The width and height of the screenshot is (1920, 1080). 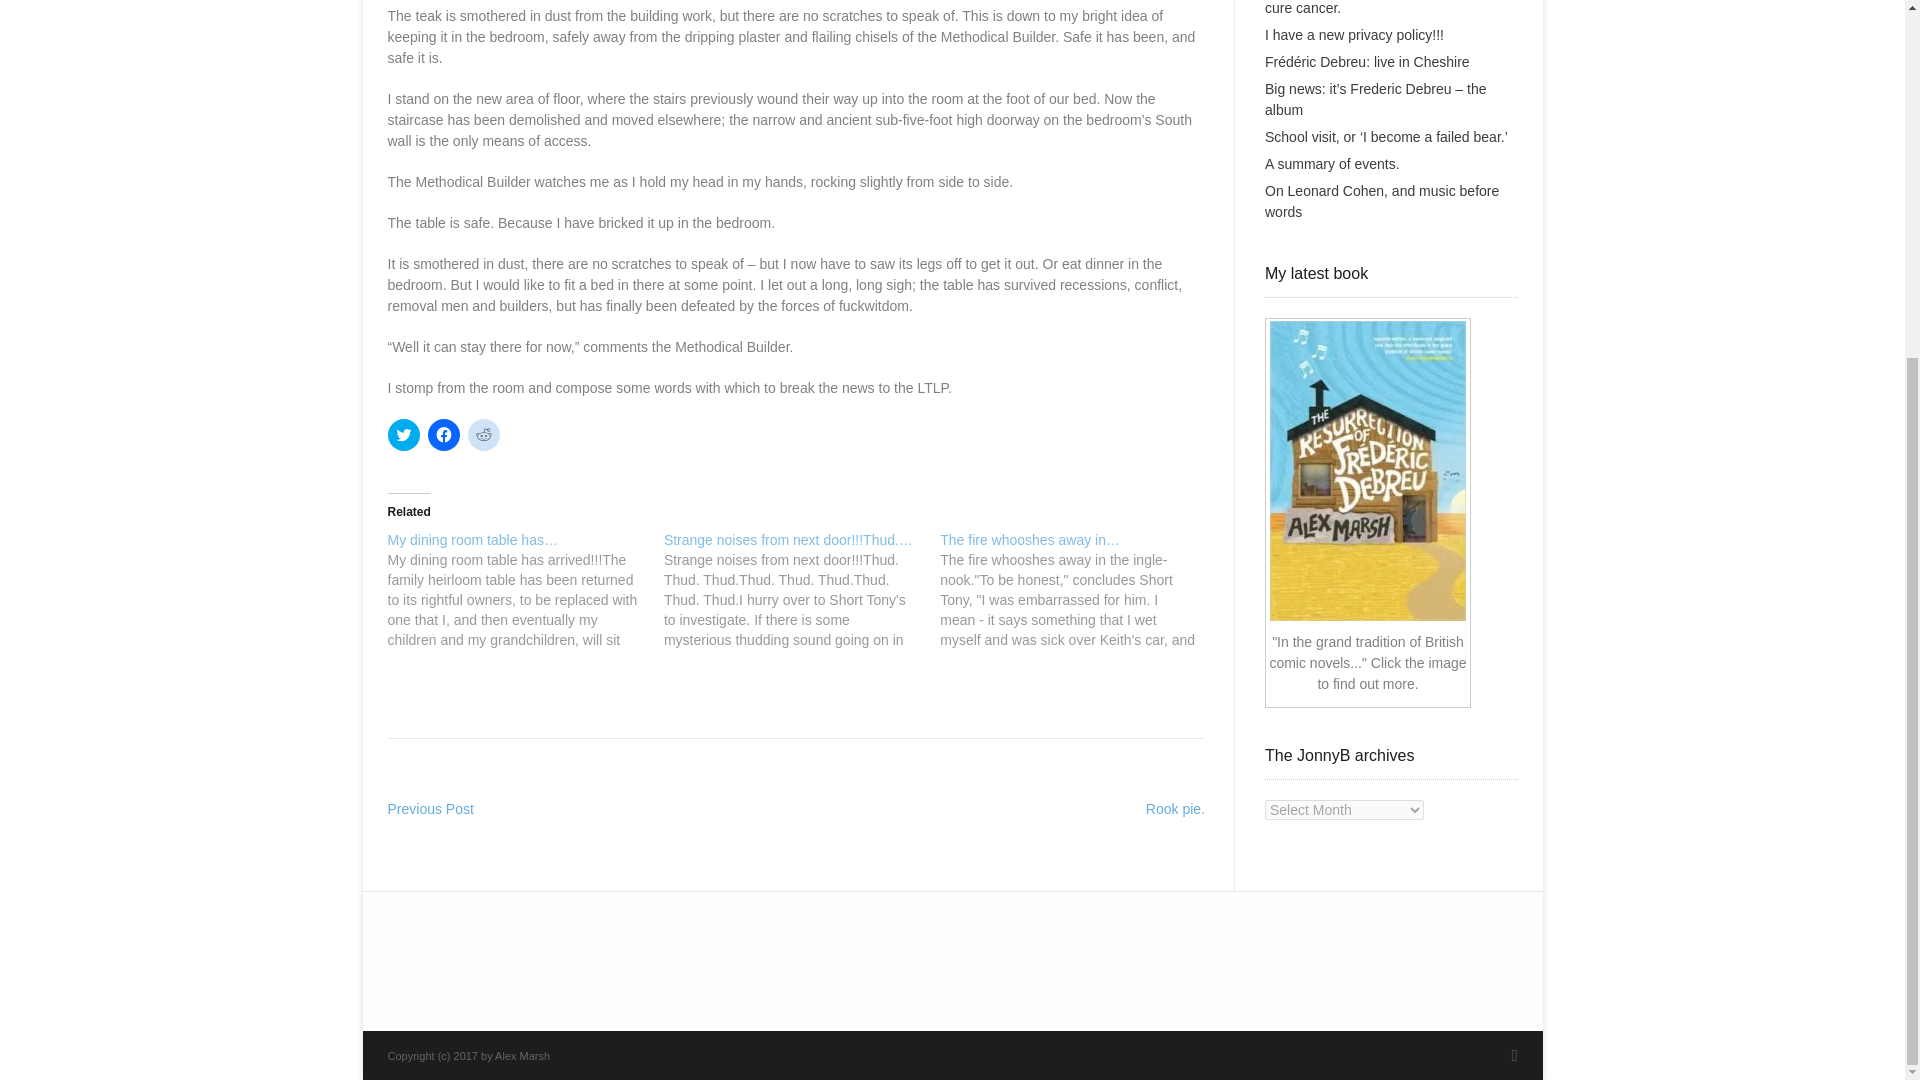 What do you see at coordinates (444, 435) in the screenshot?
I see `Click to share on Facebook` at bounding box center [444, 435].